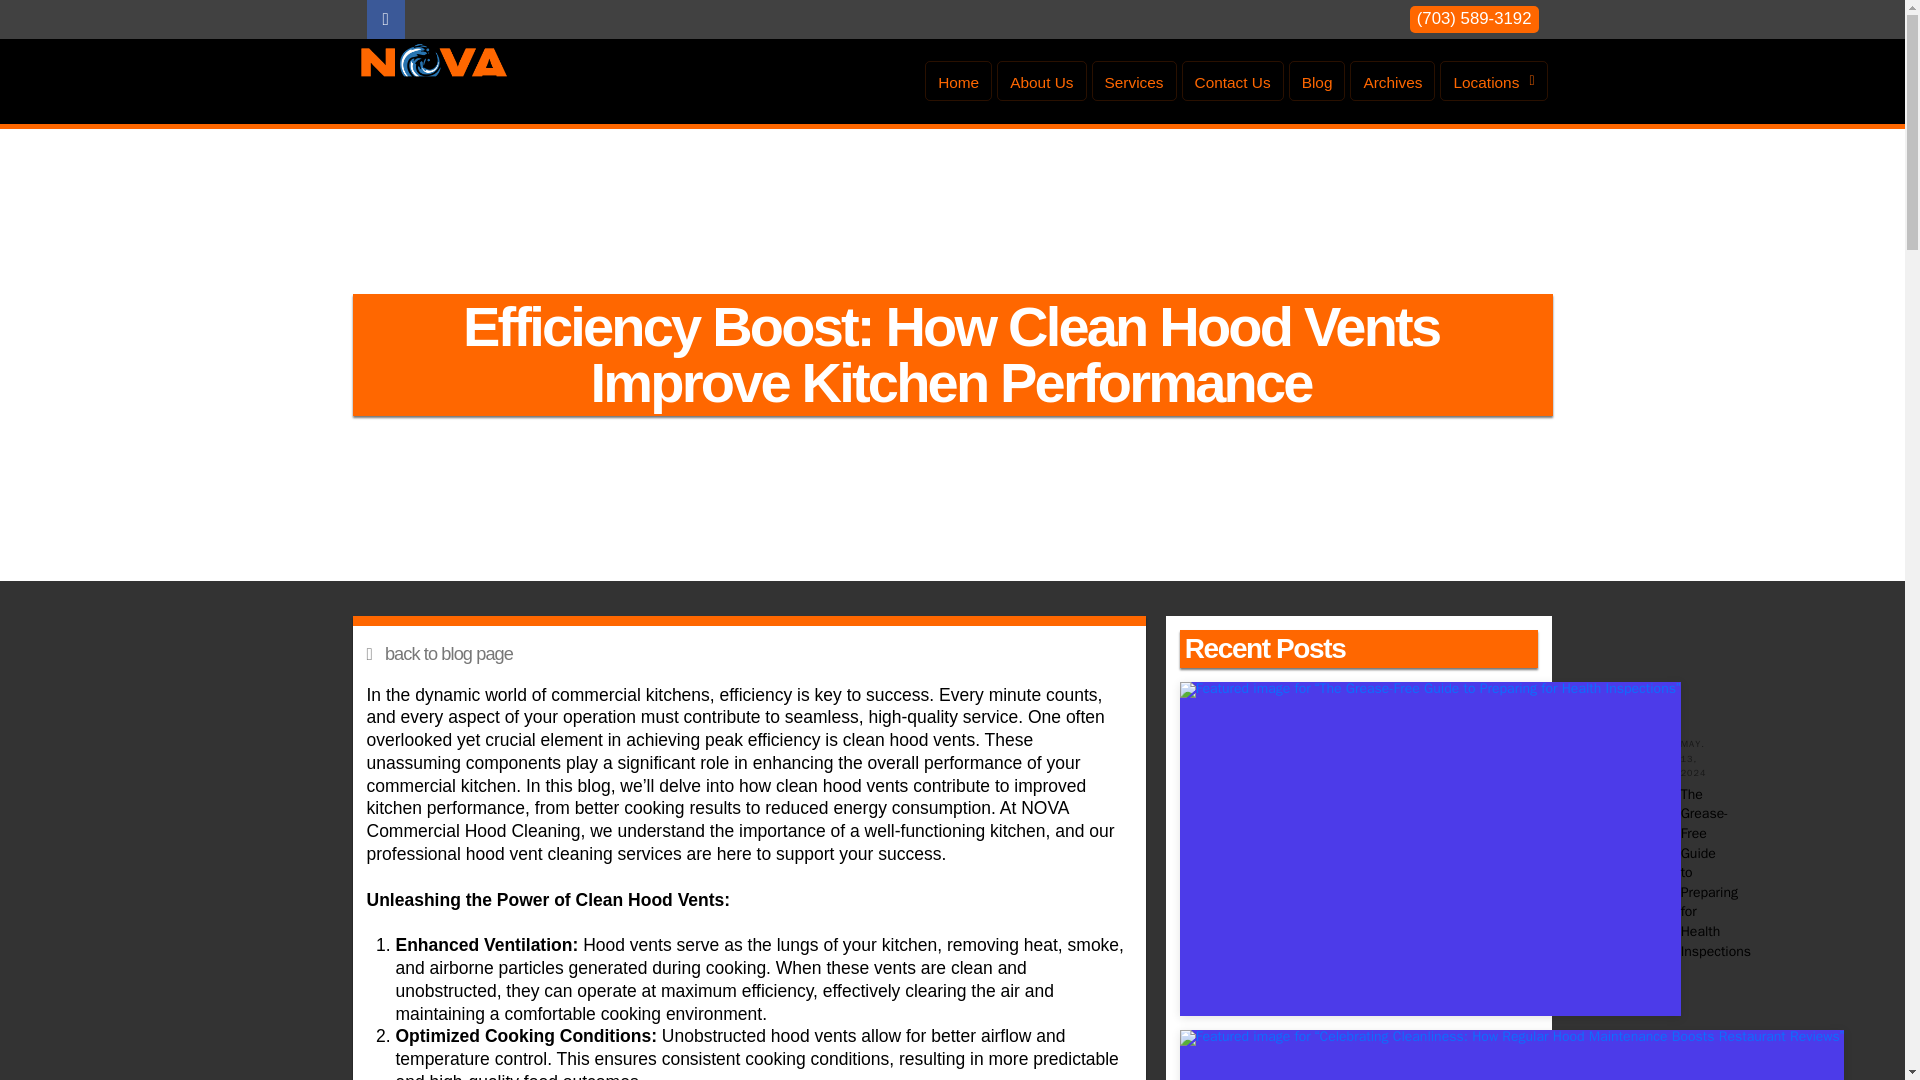 The width and height of the screenshot is (1920, 1080). I want to click on Archives, so click(1392, 80).